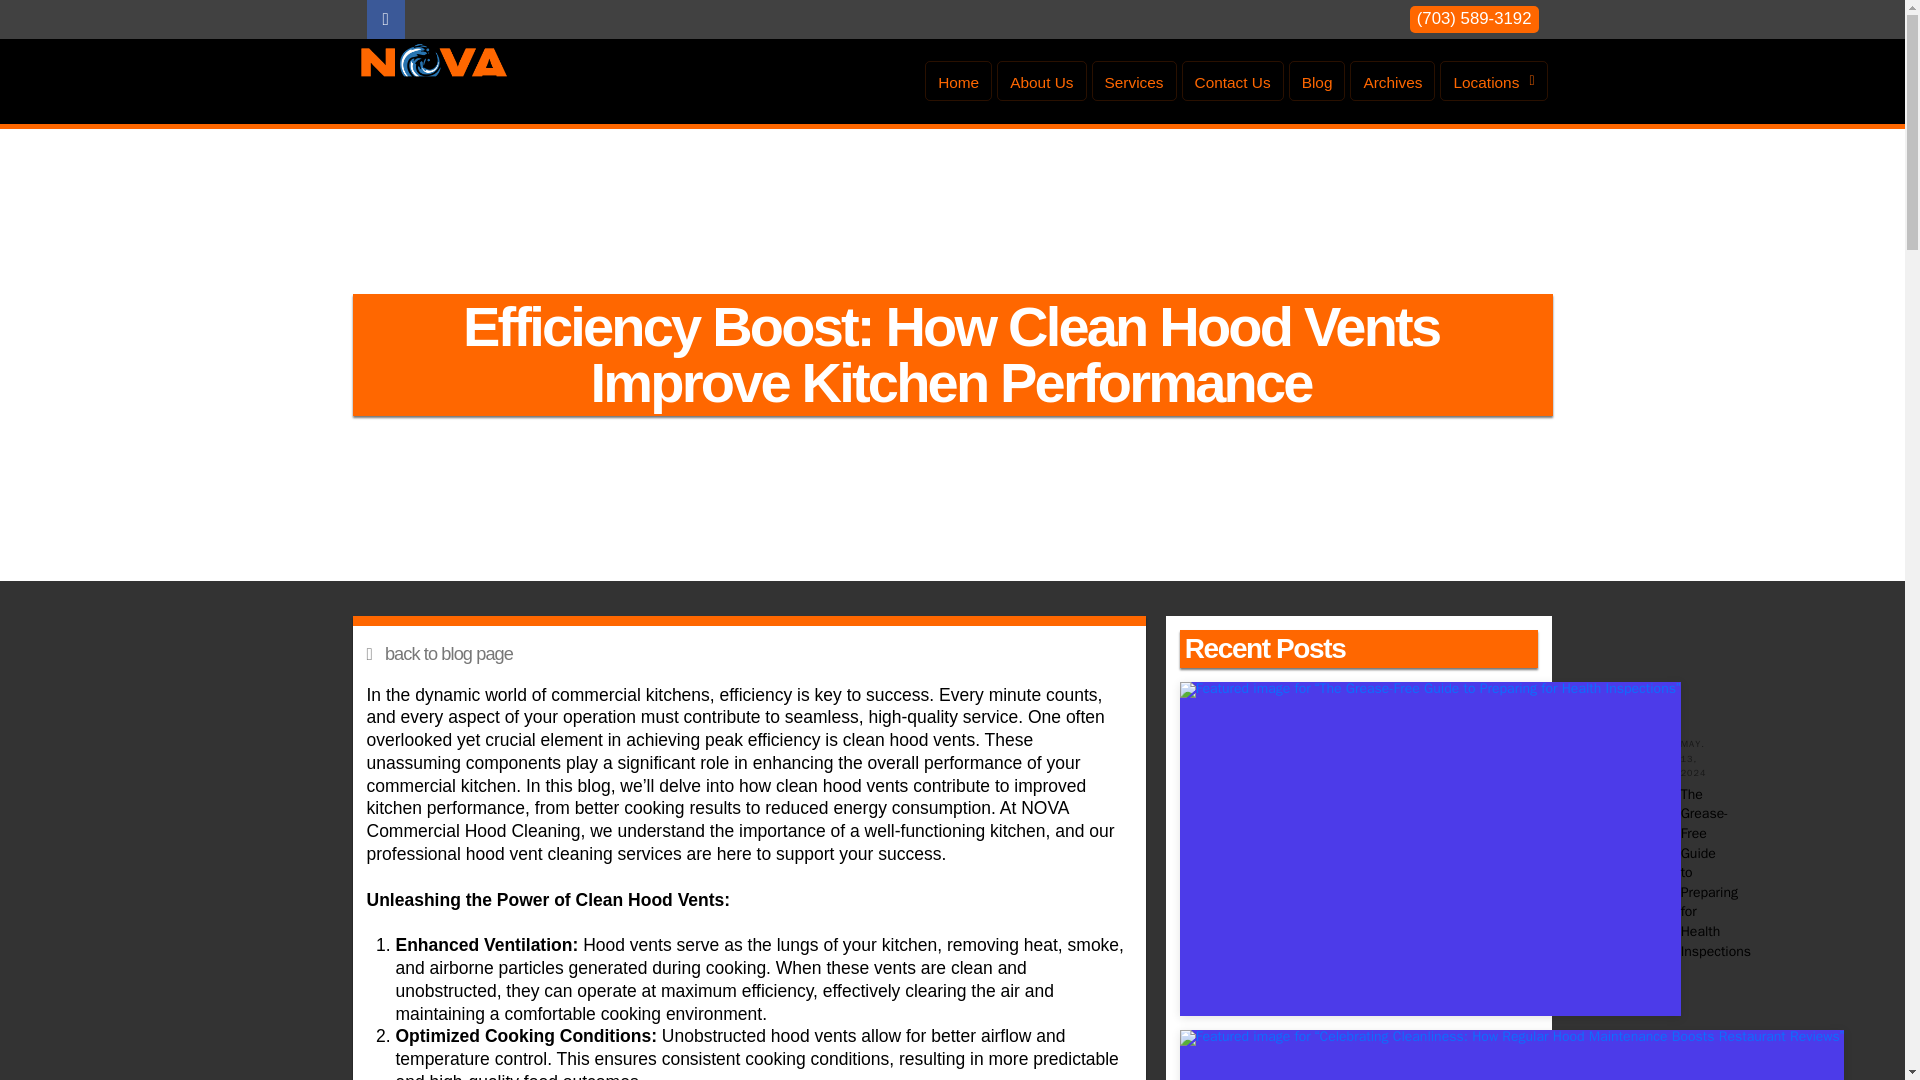 The width and height of the screenshot is (1920, 1080). I want to click on Archives, so click(1392, 80).